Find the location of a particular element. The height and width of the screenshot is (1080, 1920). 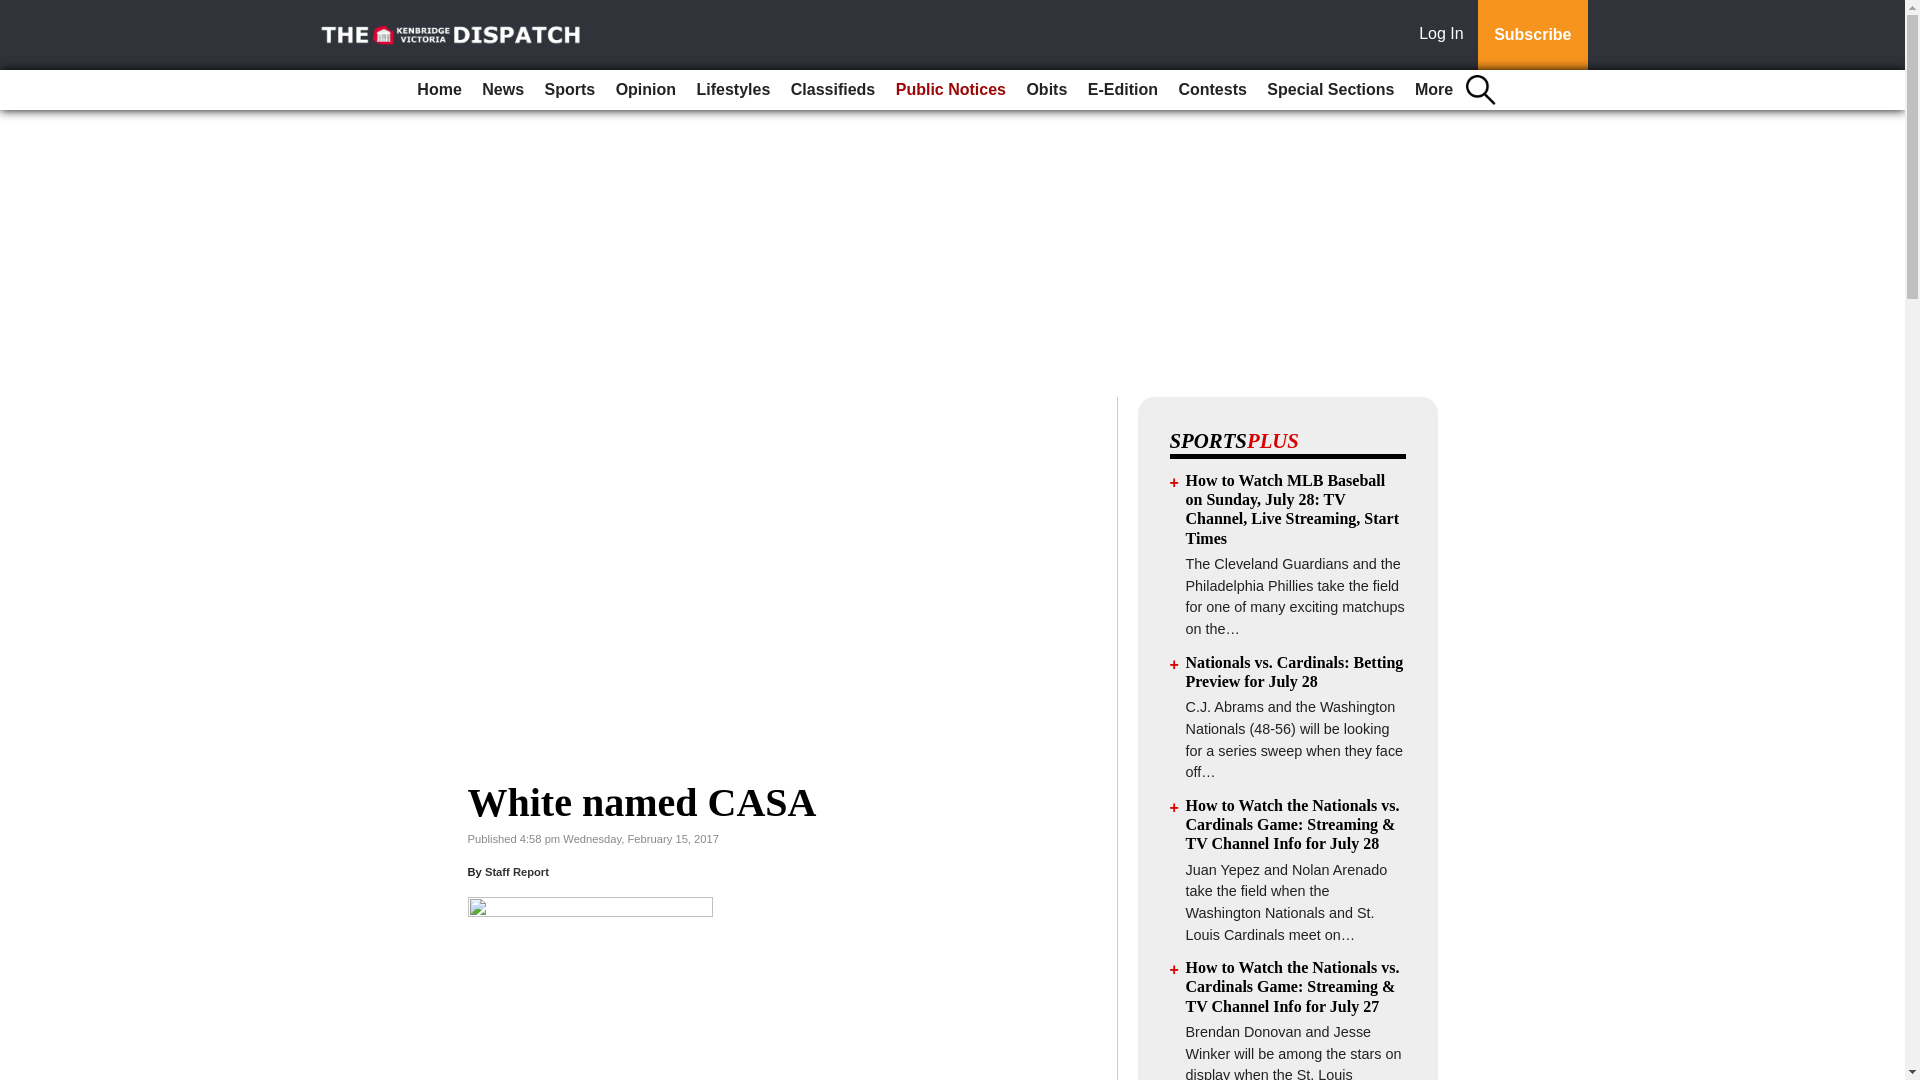

Nationals vs. Cardinals: Betting Preview for July 28 is located at coordinates (1294, 672).